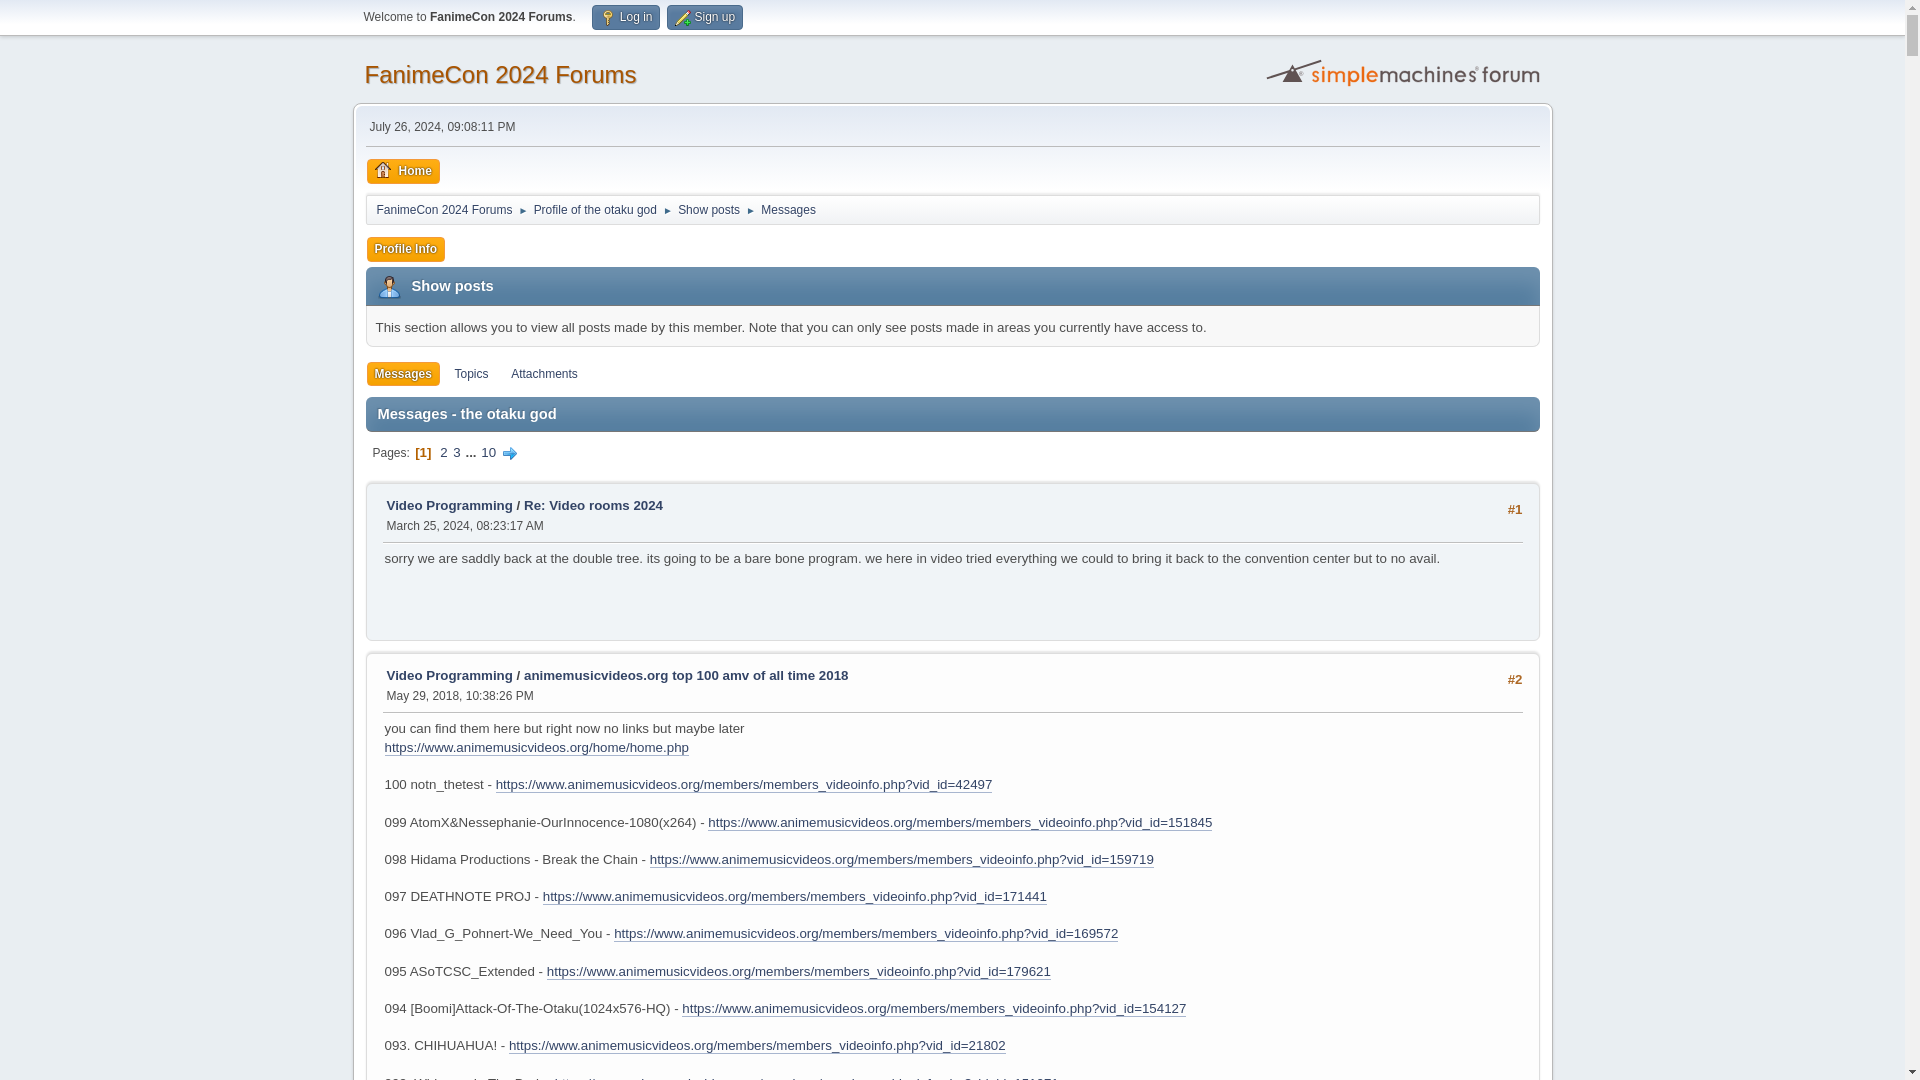  What do you see at coordinates (488, 452) in the screenshot?
I see `10` at bounding box center [488, 452].